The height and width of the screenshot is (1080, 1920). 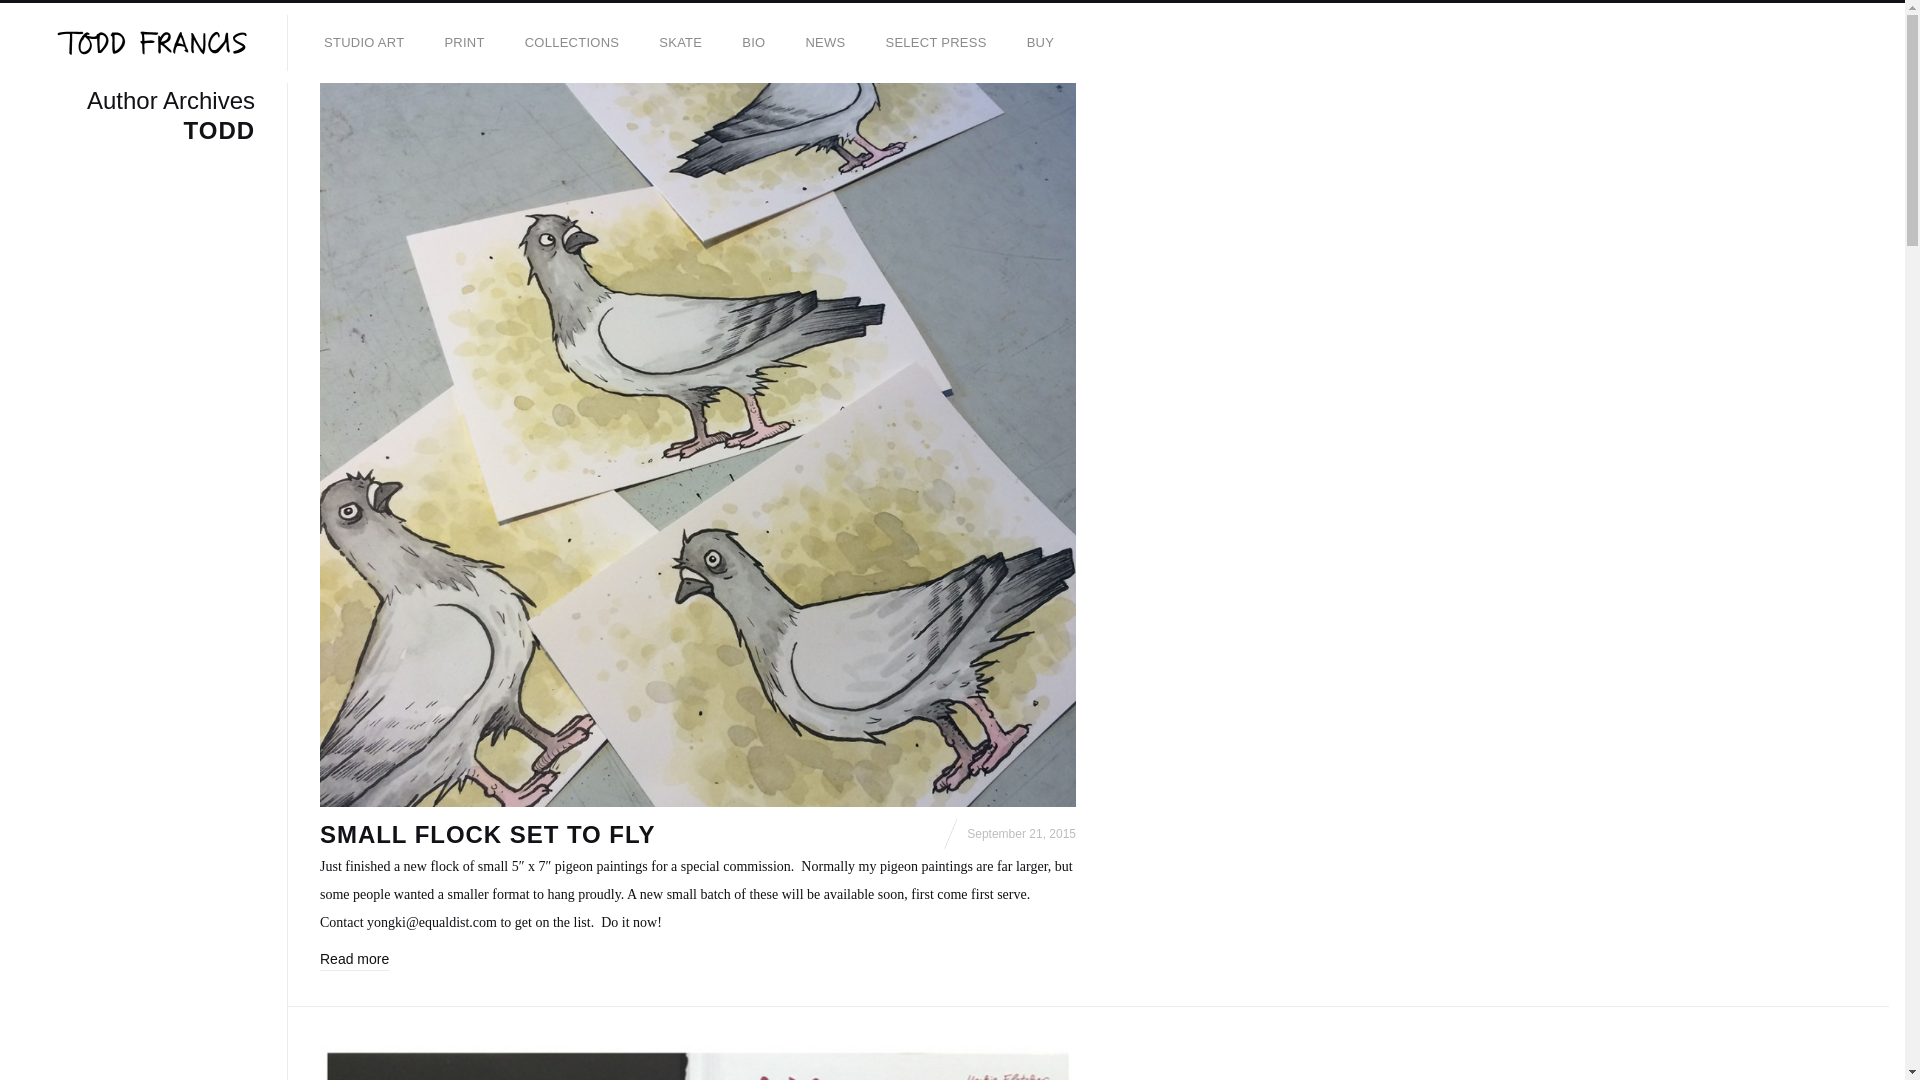 I want to click on SKATE, so click(x=680, y=43).